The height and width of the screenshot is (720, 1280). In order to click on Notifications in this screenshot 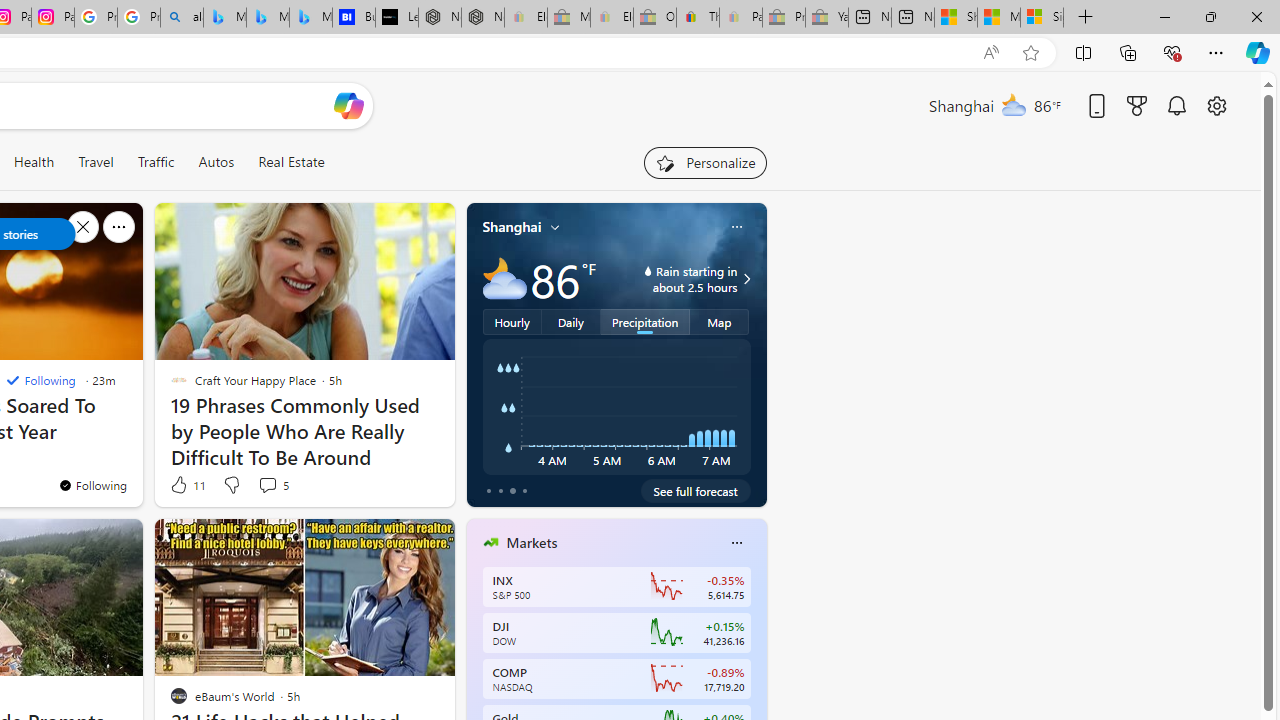, I will do `click(1176, 105)`.